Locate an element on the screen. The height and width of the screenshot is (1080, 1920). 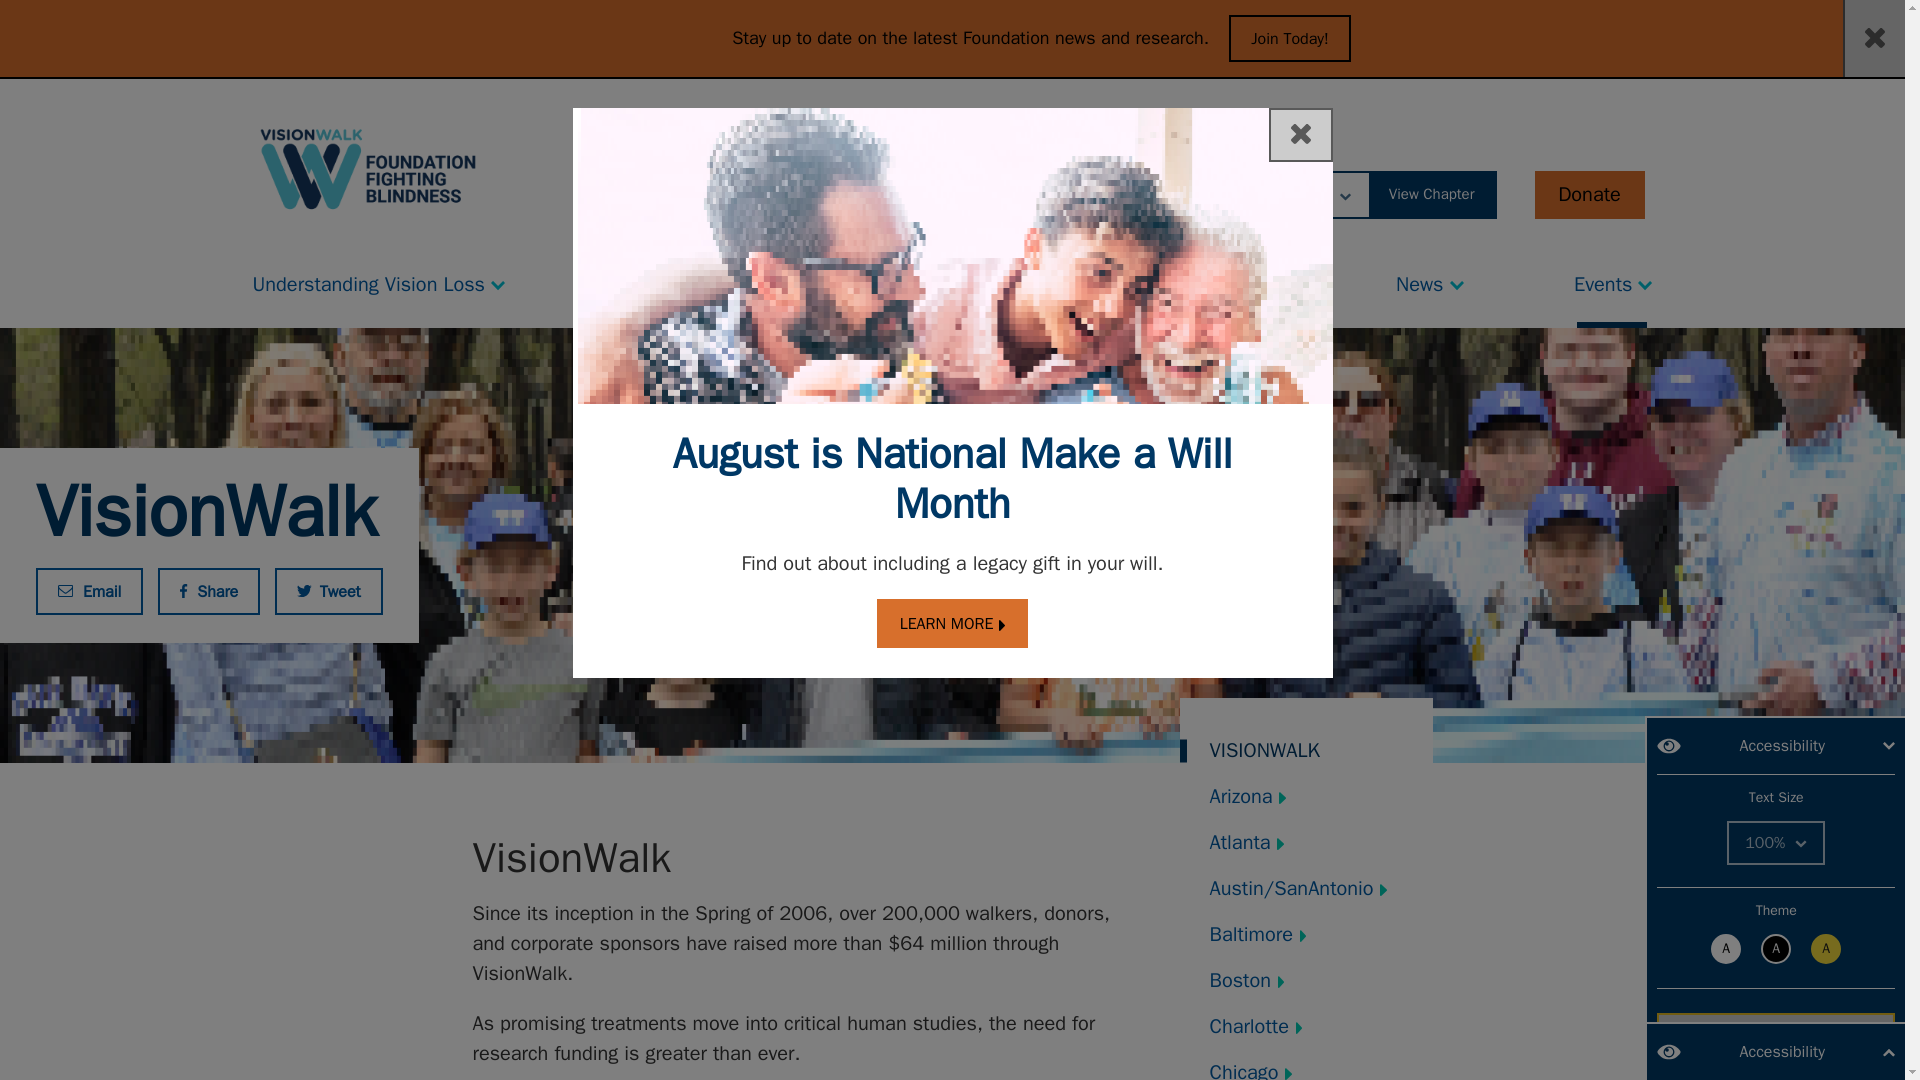
Understanding Vision Loss is located at coordinates (378, 280).